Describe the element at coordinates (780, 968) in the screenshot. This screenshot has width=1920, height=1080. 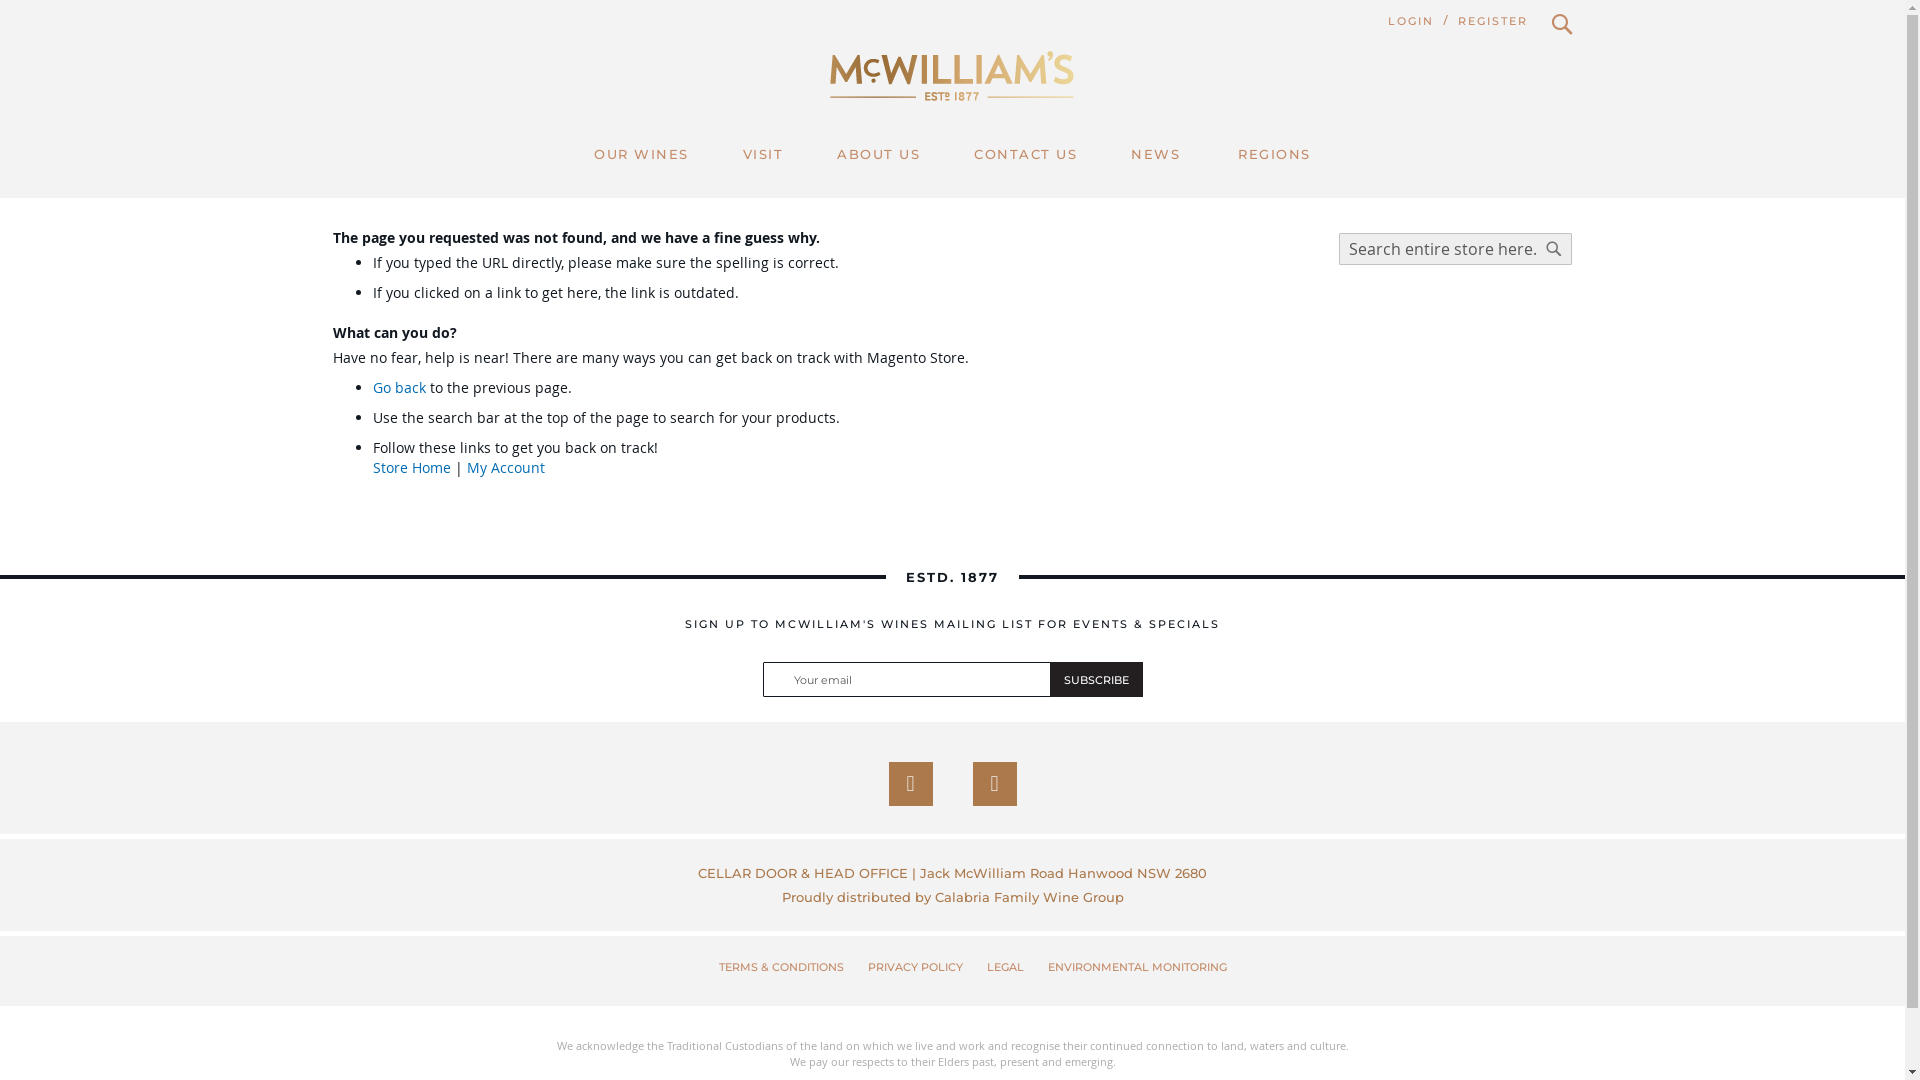
I see `TERMS & CONDITIONS` at that location.